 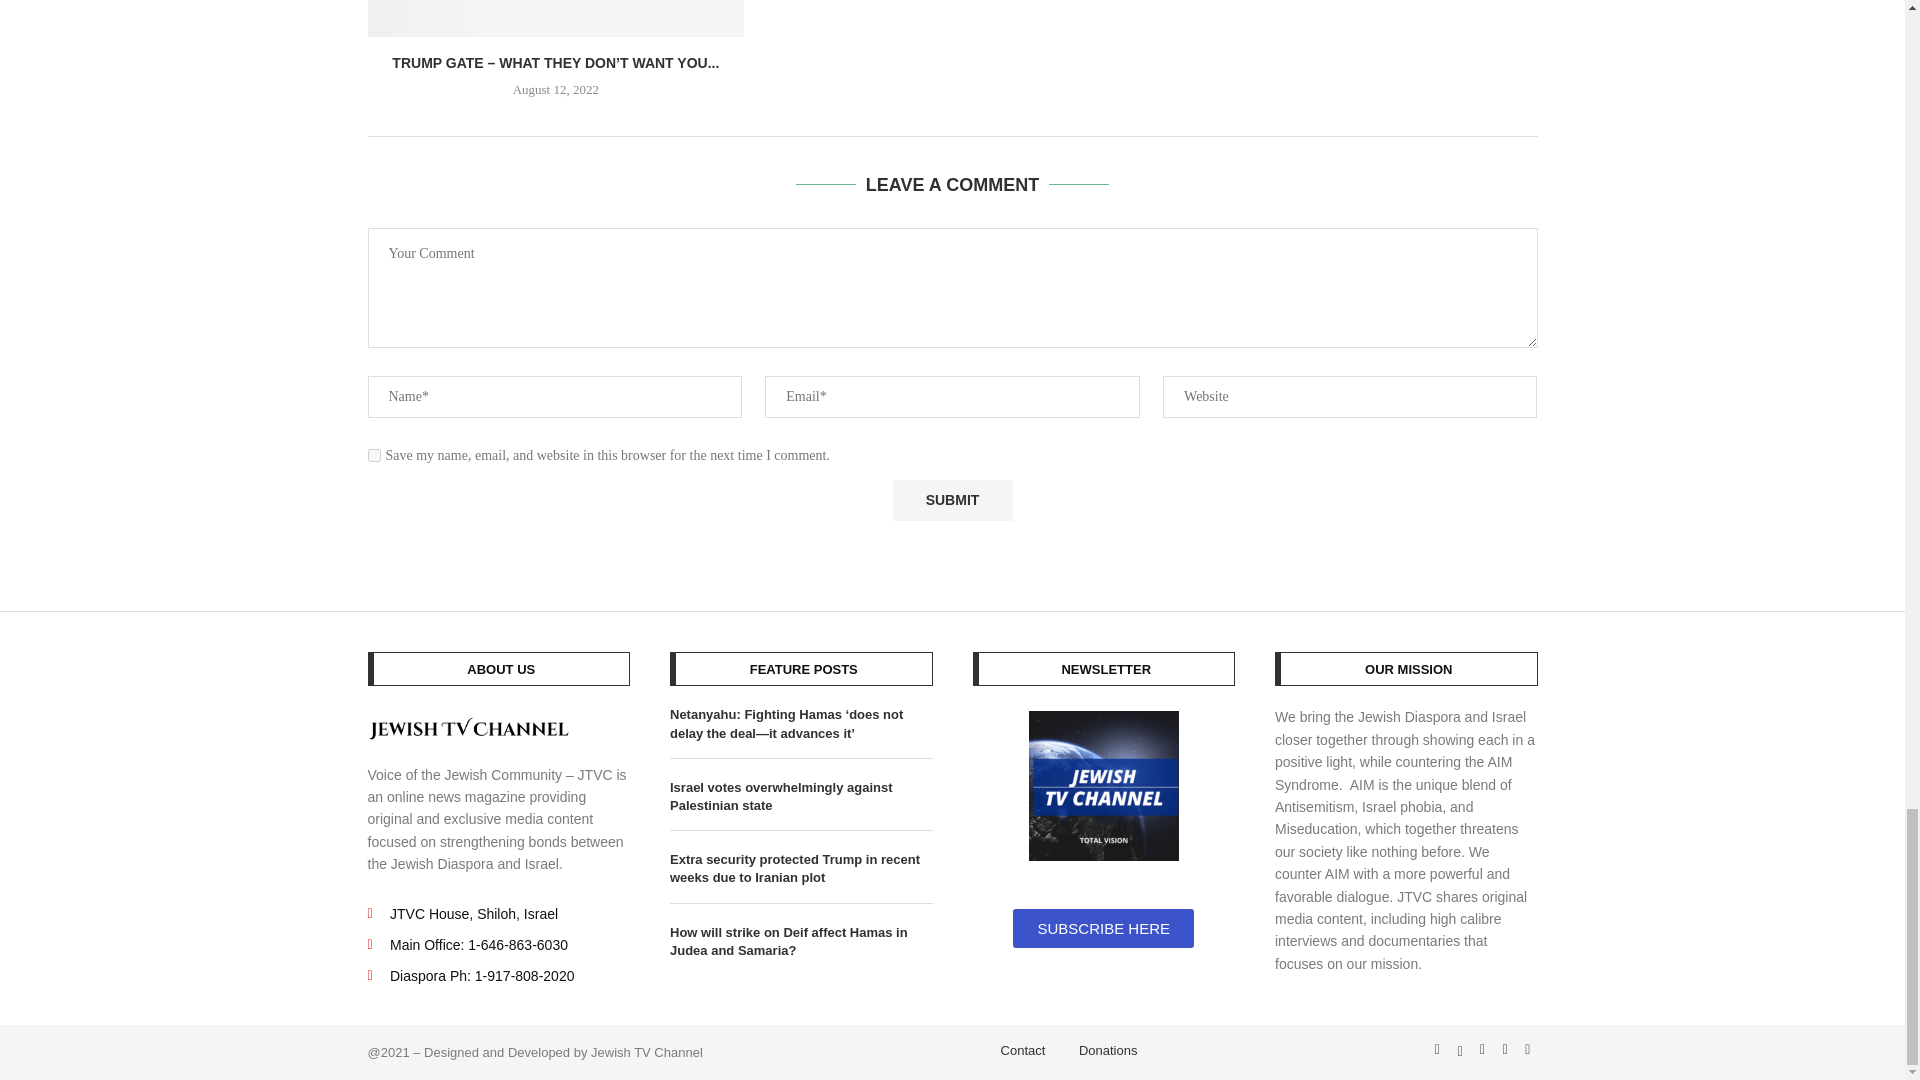 I want to click on Submit, so click(x=952, y=500).